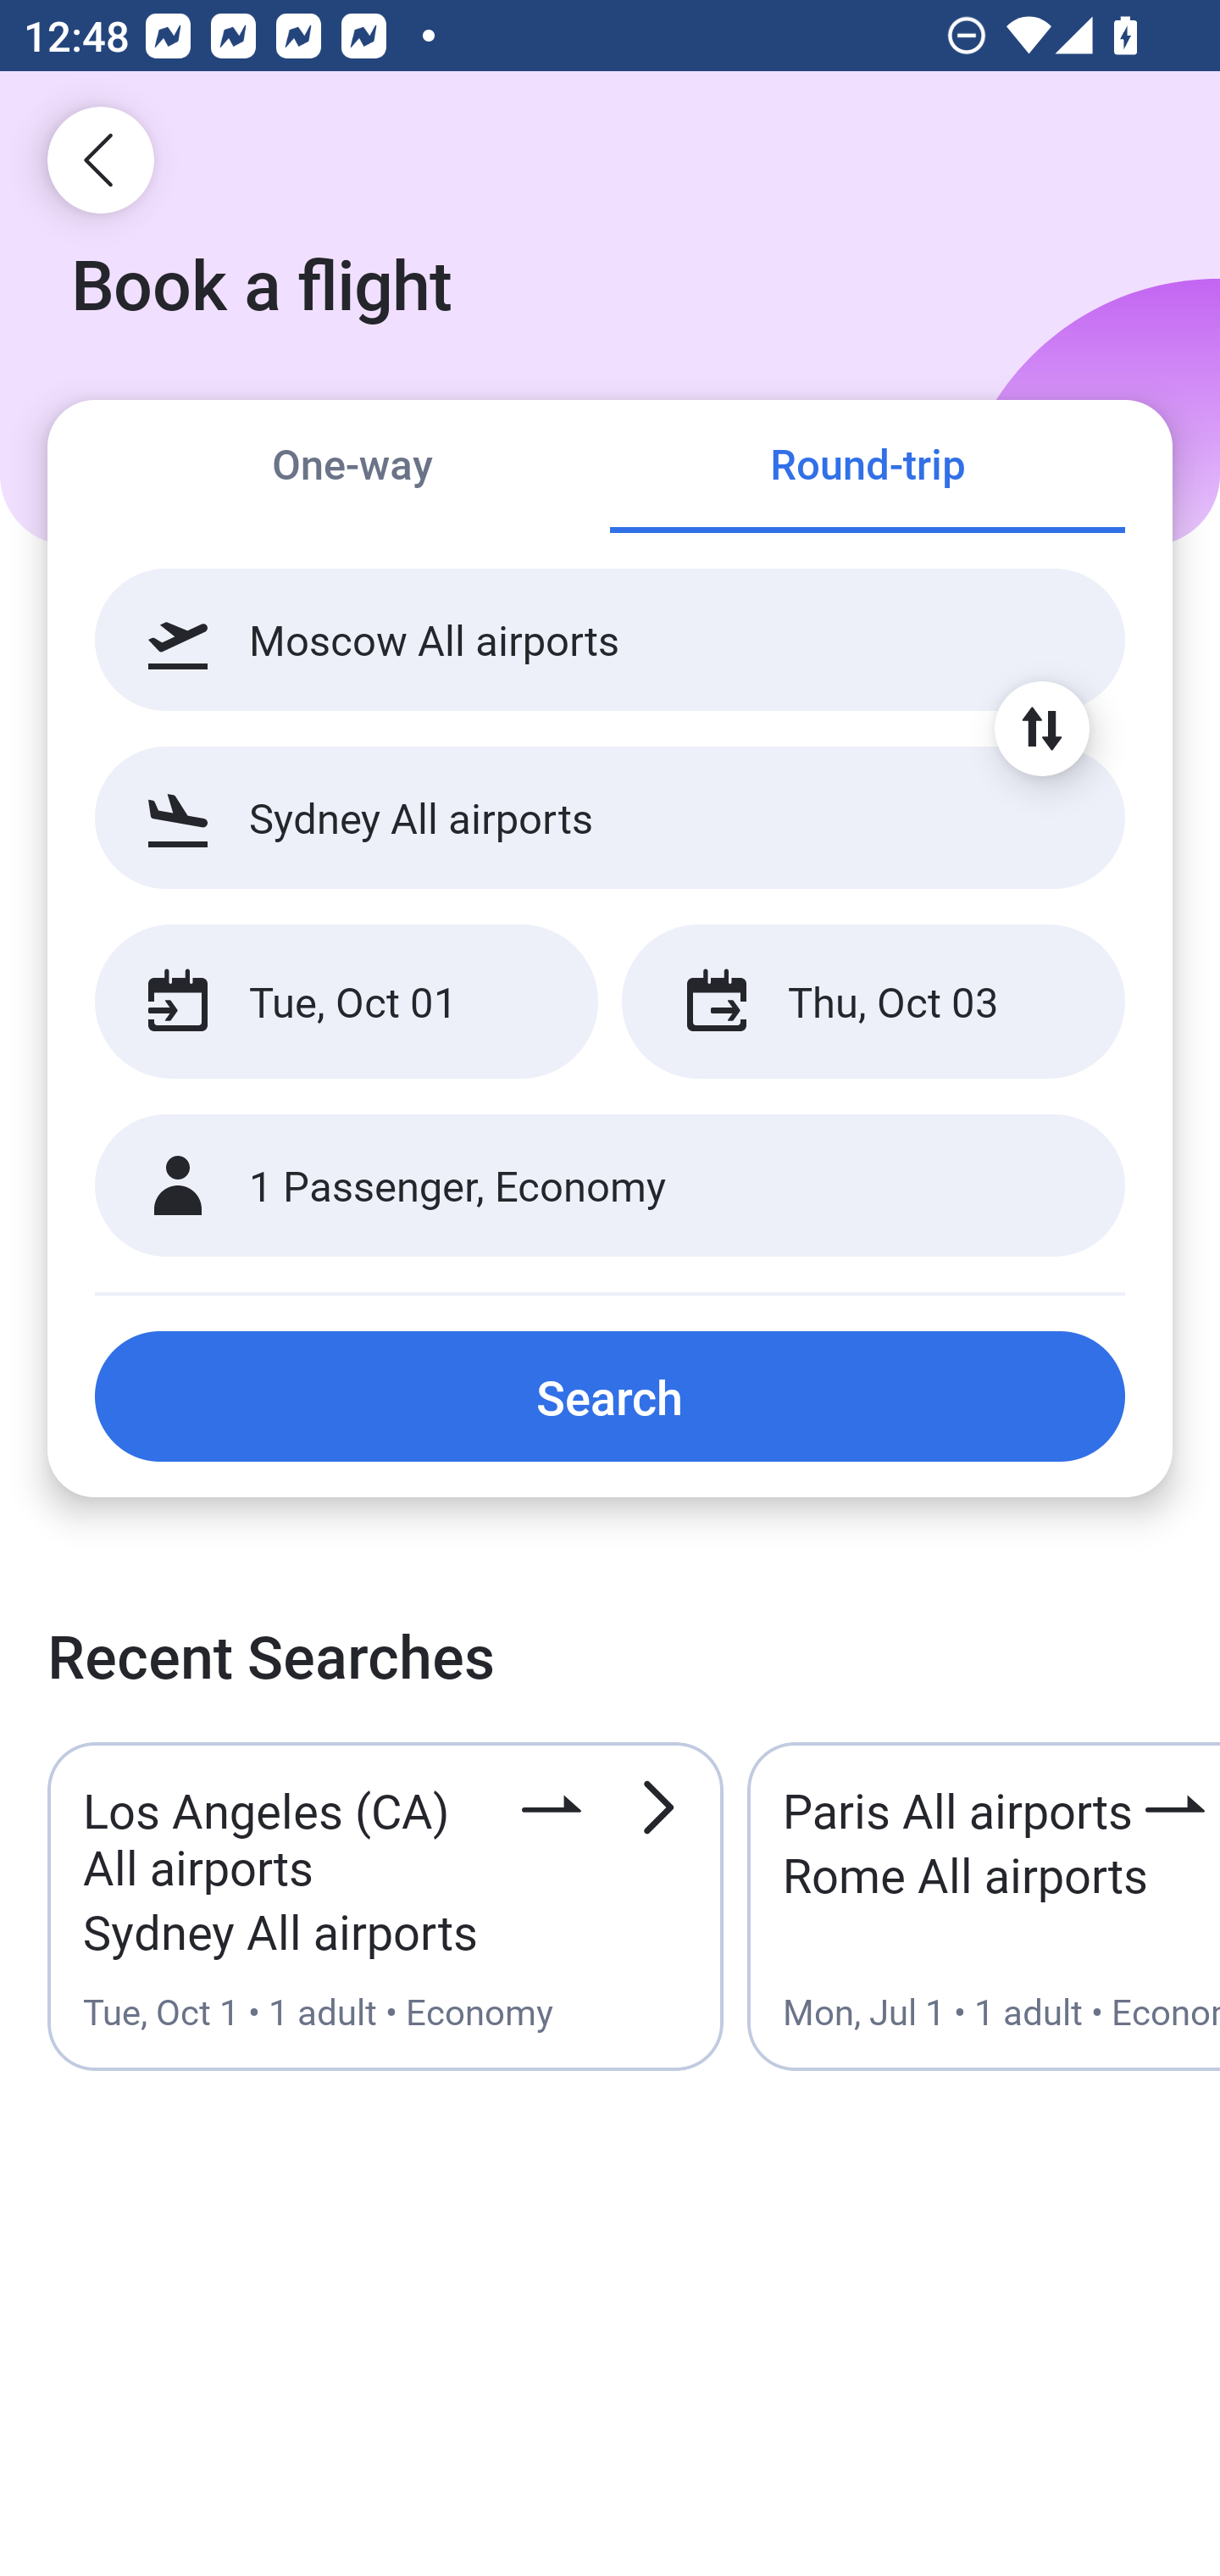  What do you see at coordinates (610, 1186) in the screenshot?
I see `1 Passenger, Economy` at bounding box center [610, 1186].